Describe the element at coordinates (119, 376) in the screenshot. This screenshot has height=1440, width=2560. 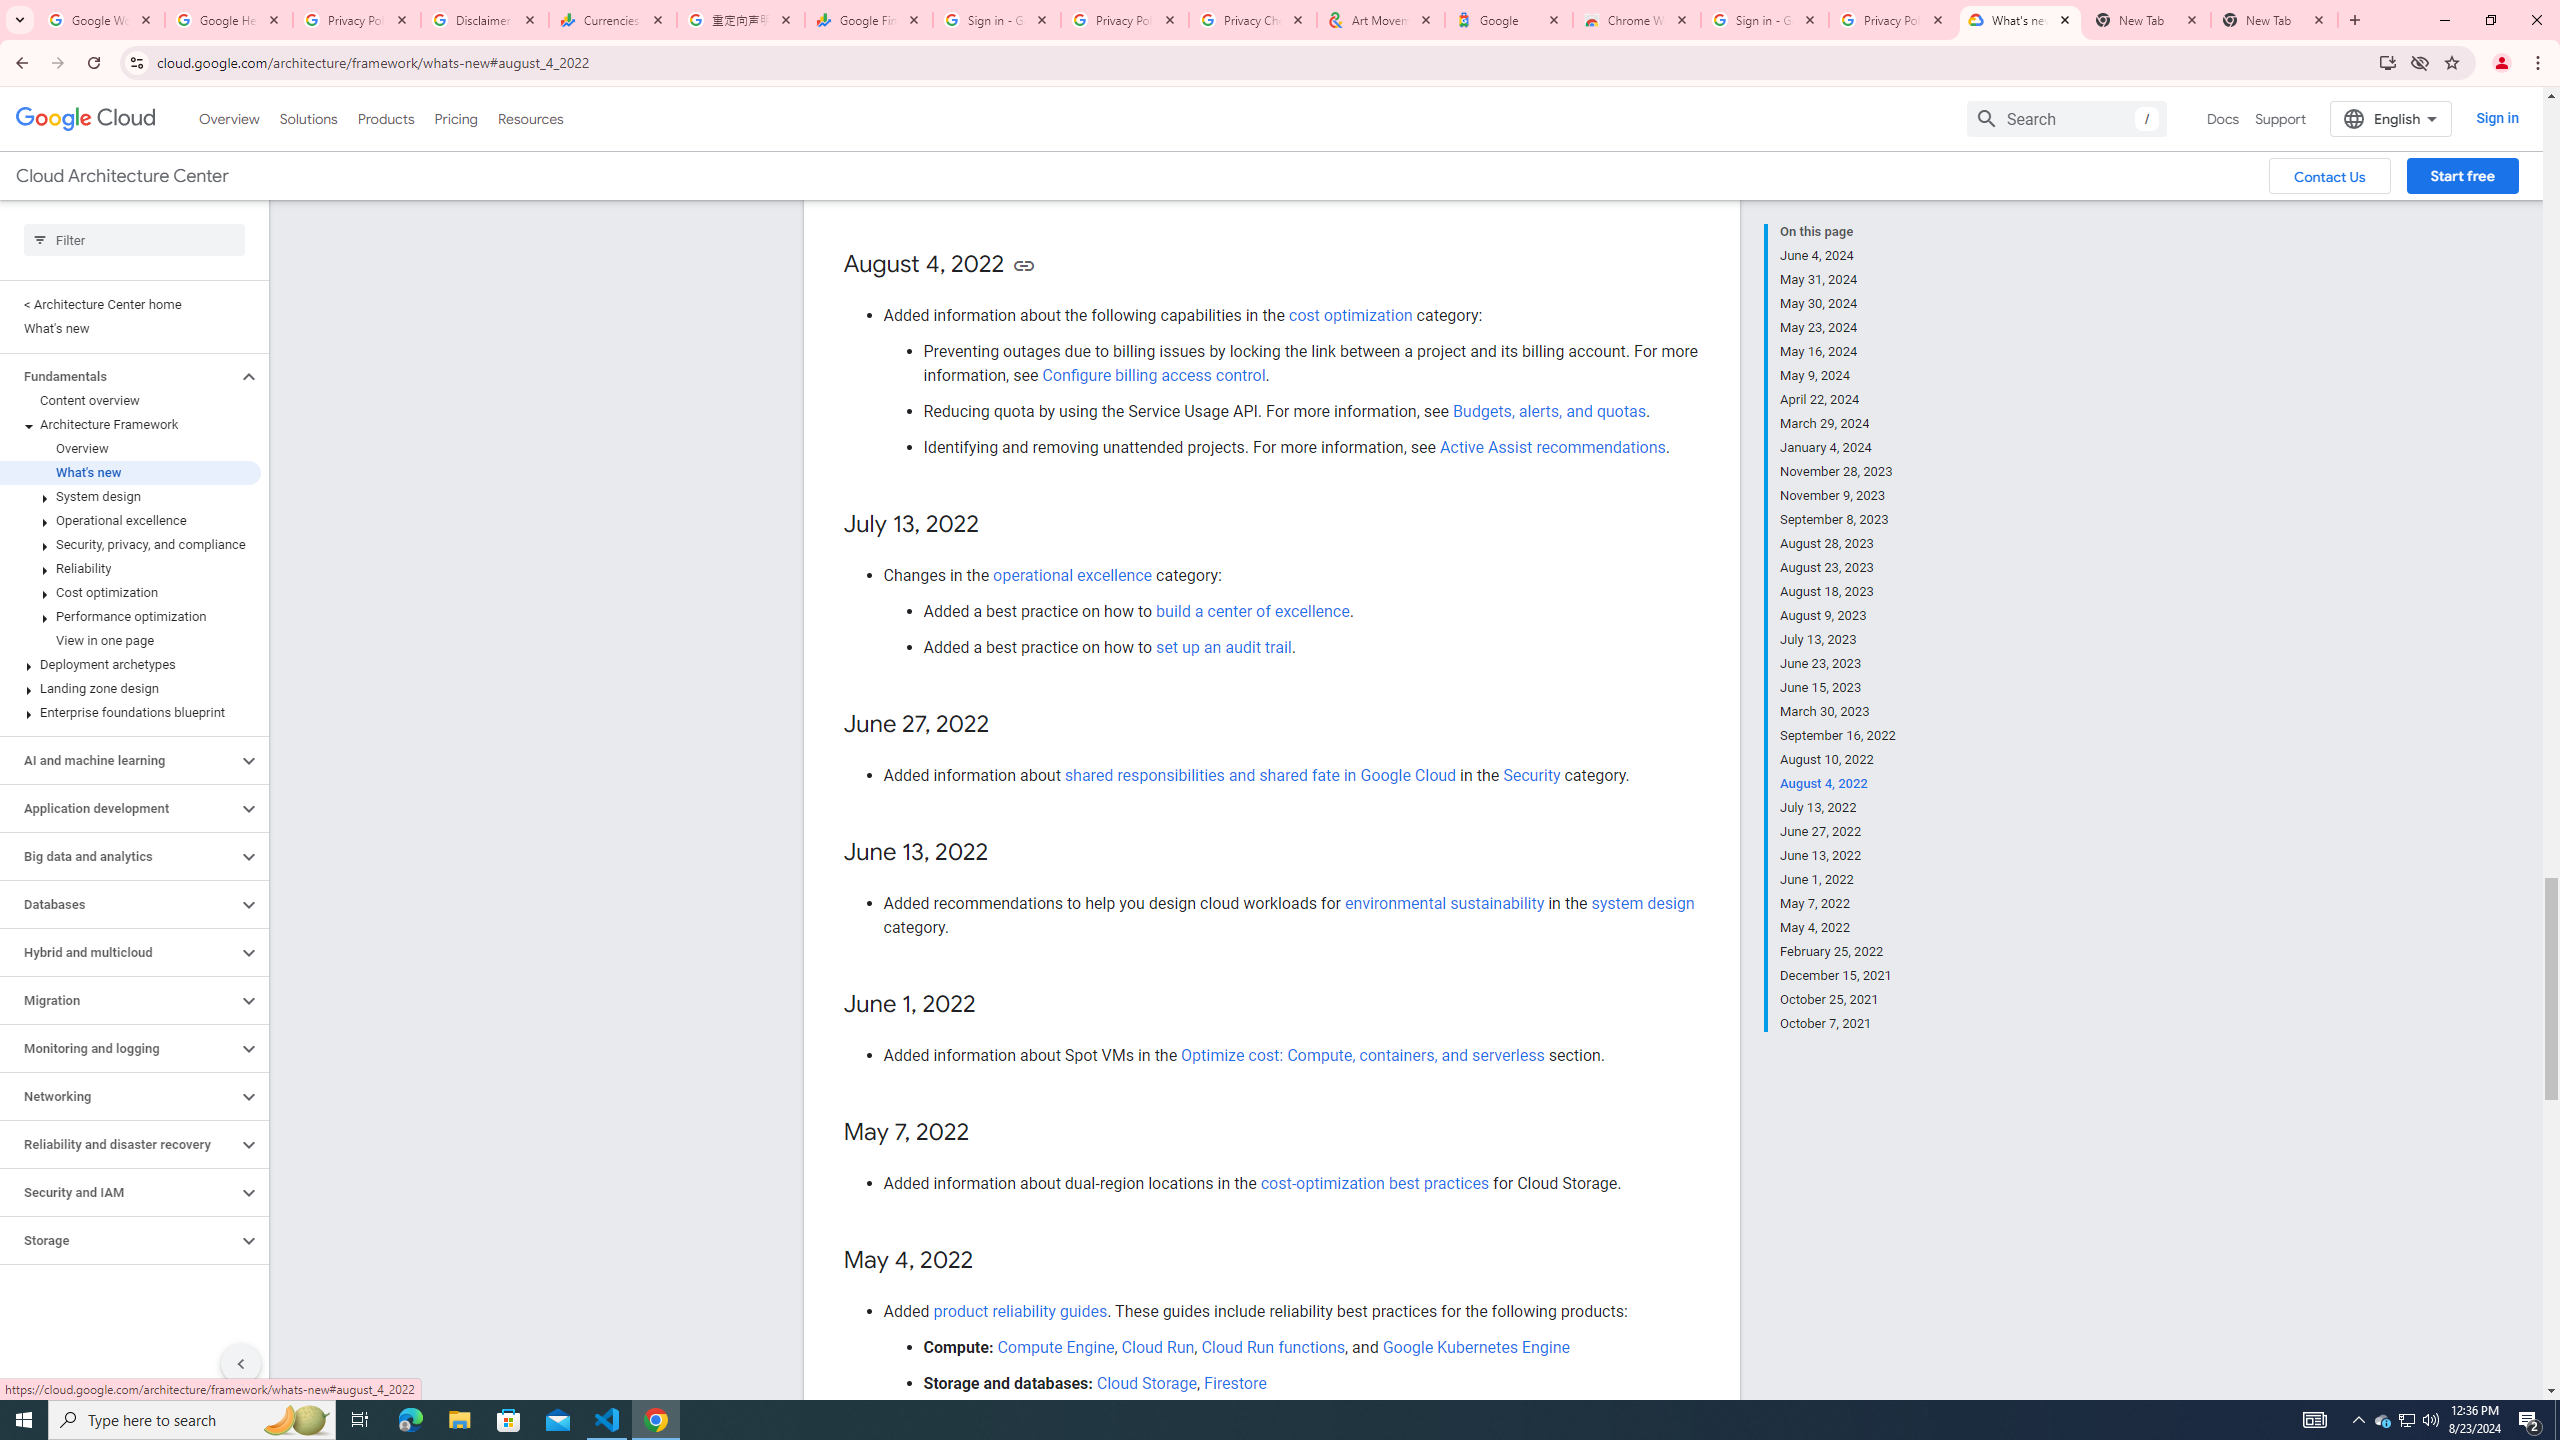
I see `Fundamentals` at that location.